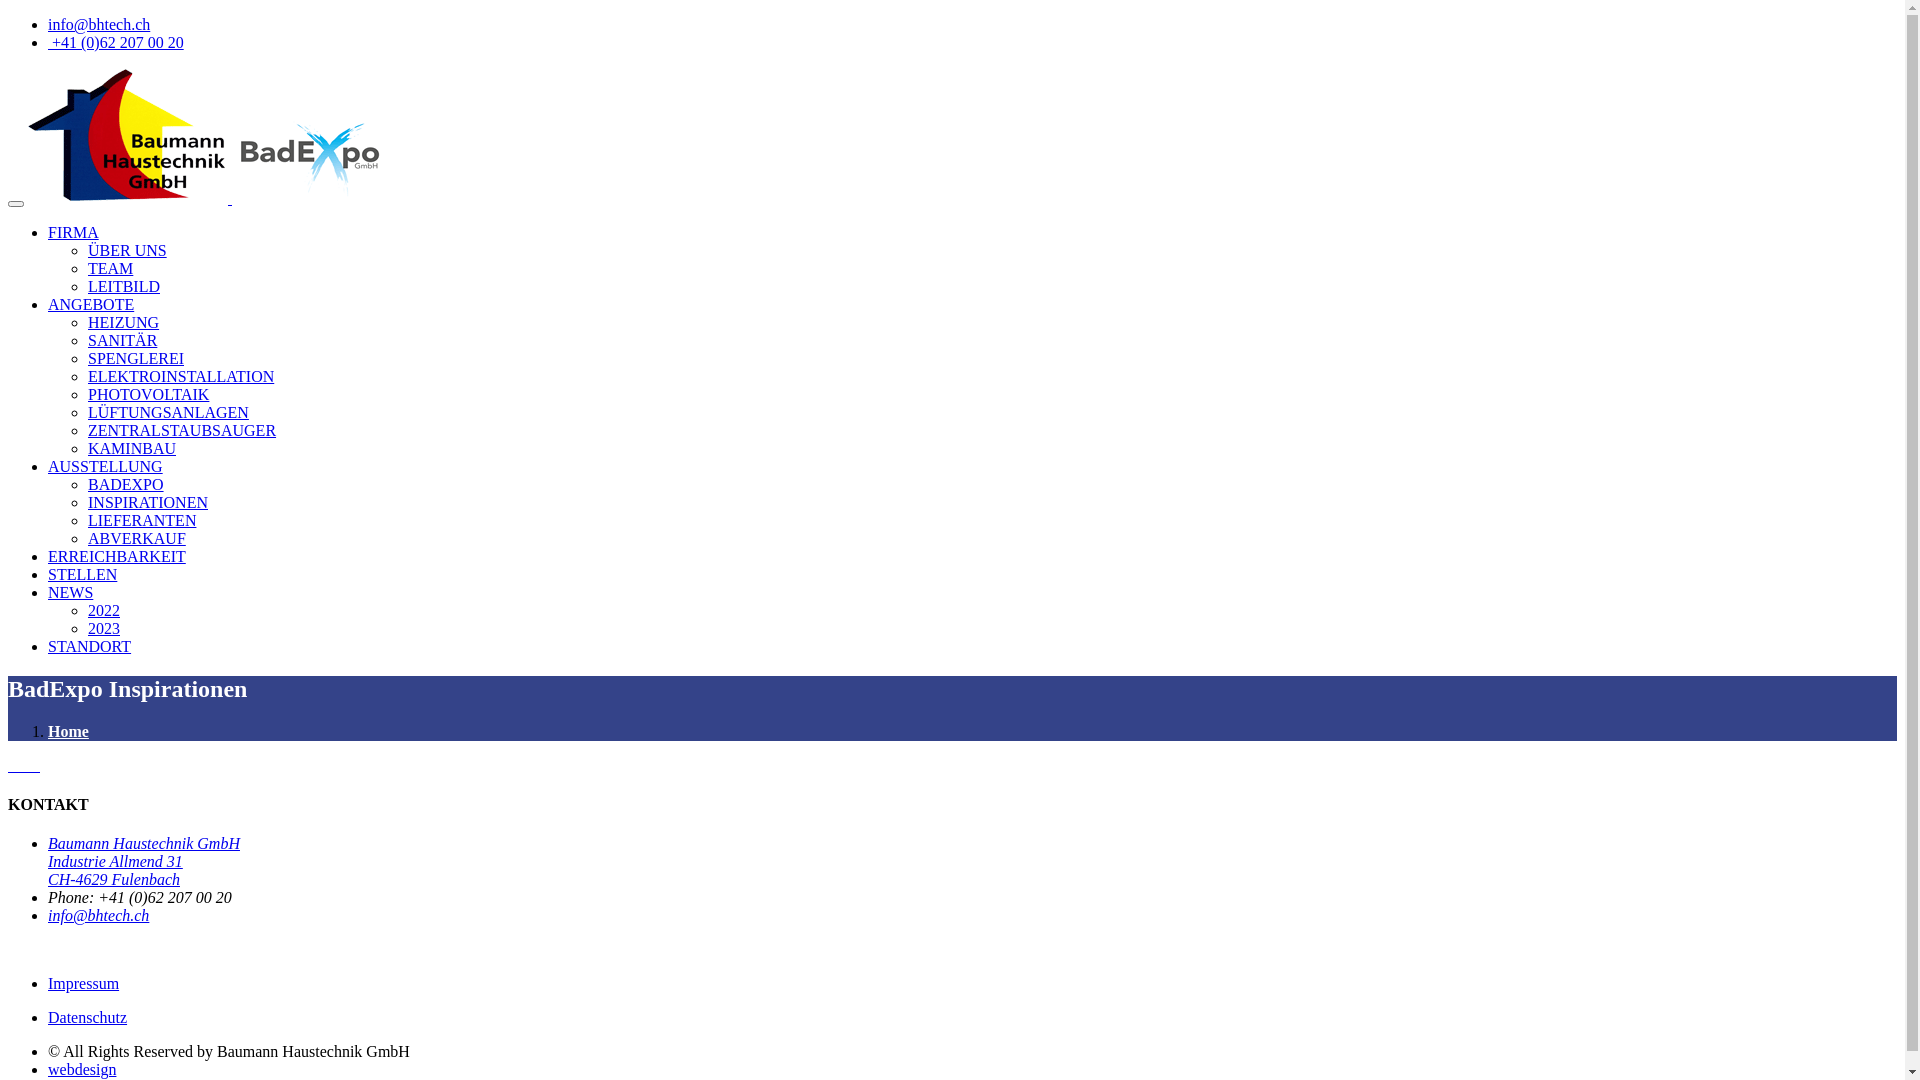 This screenshot has width=1920, height=1080. What do you see at coordinates (124, 286) in the screenshot?
I see `LEITBILD` at bounding box center [124, 286].